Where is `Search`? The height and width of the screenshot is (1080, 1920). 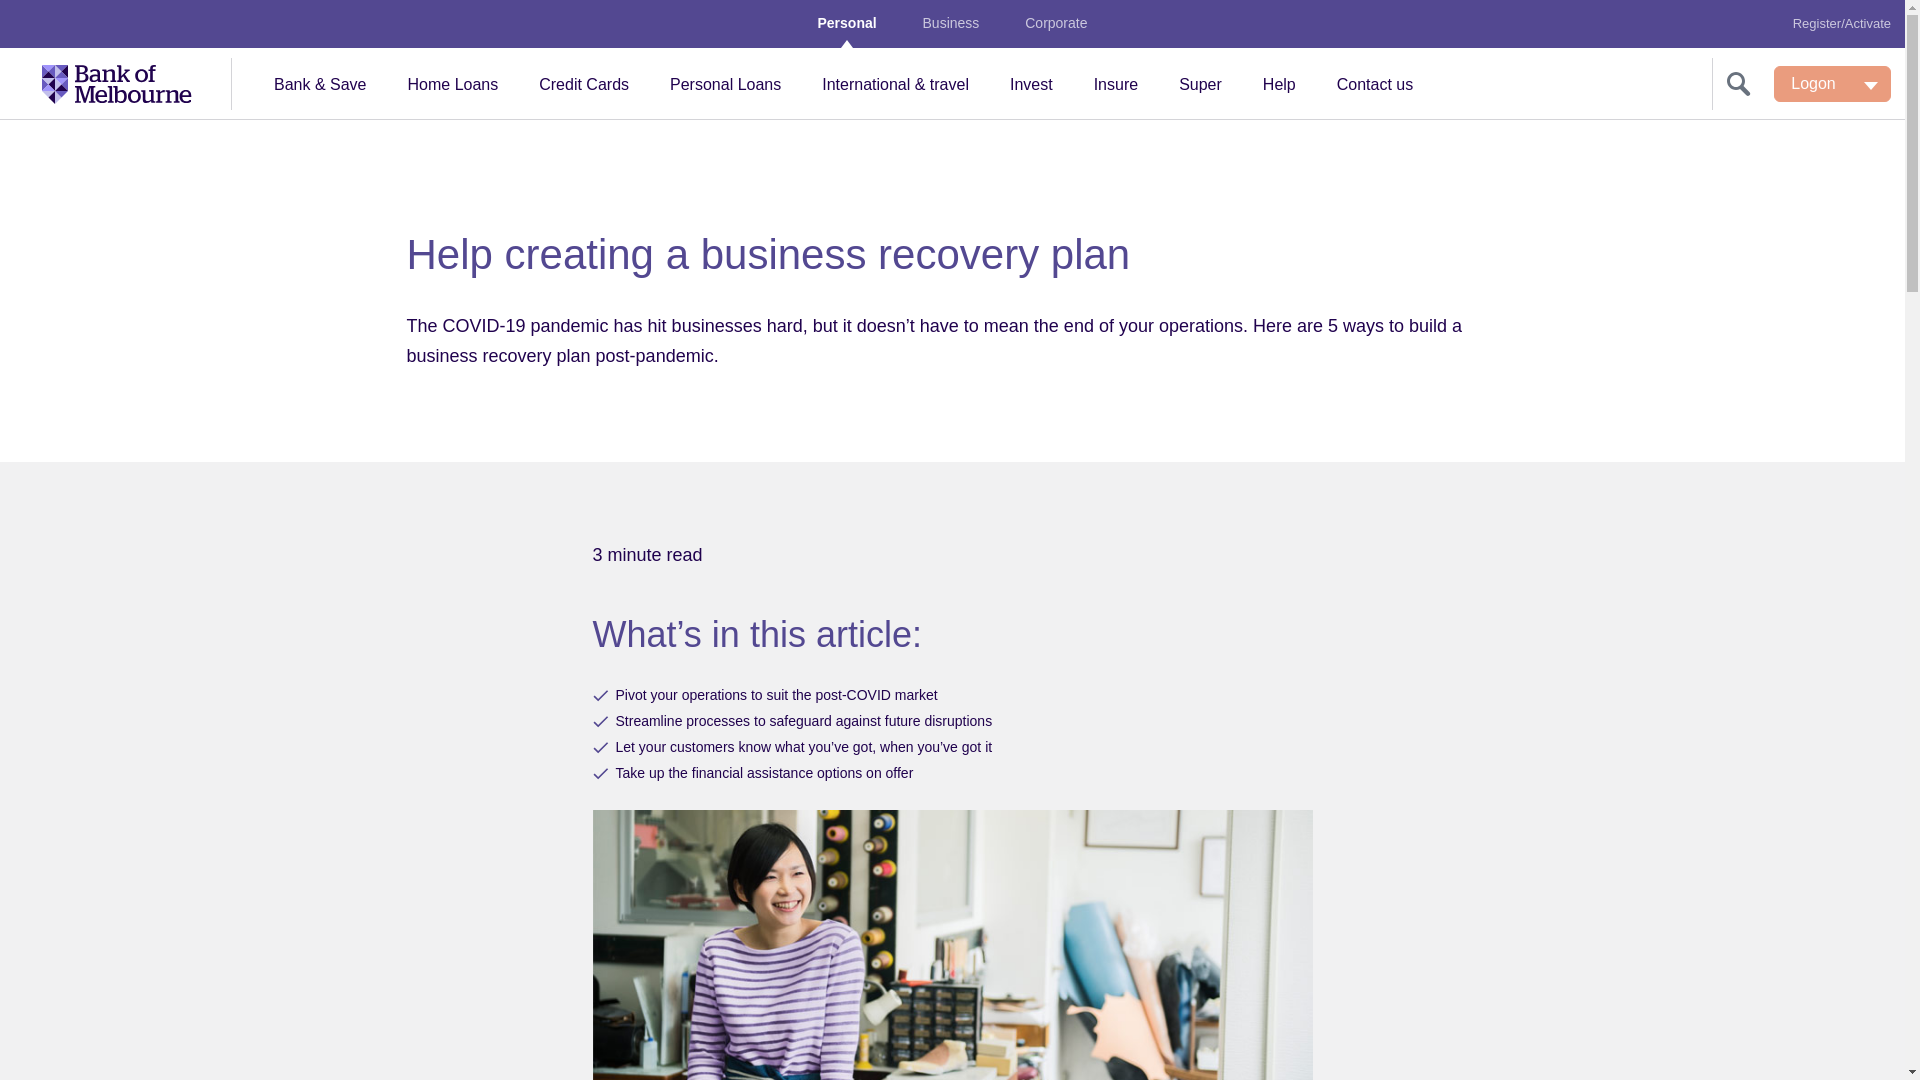
Search is located at coordinates (1738, 84).